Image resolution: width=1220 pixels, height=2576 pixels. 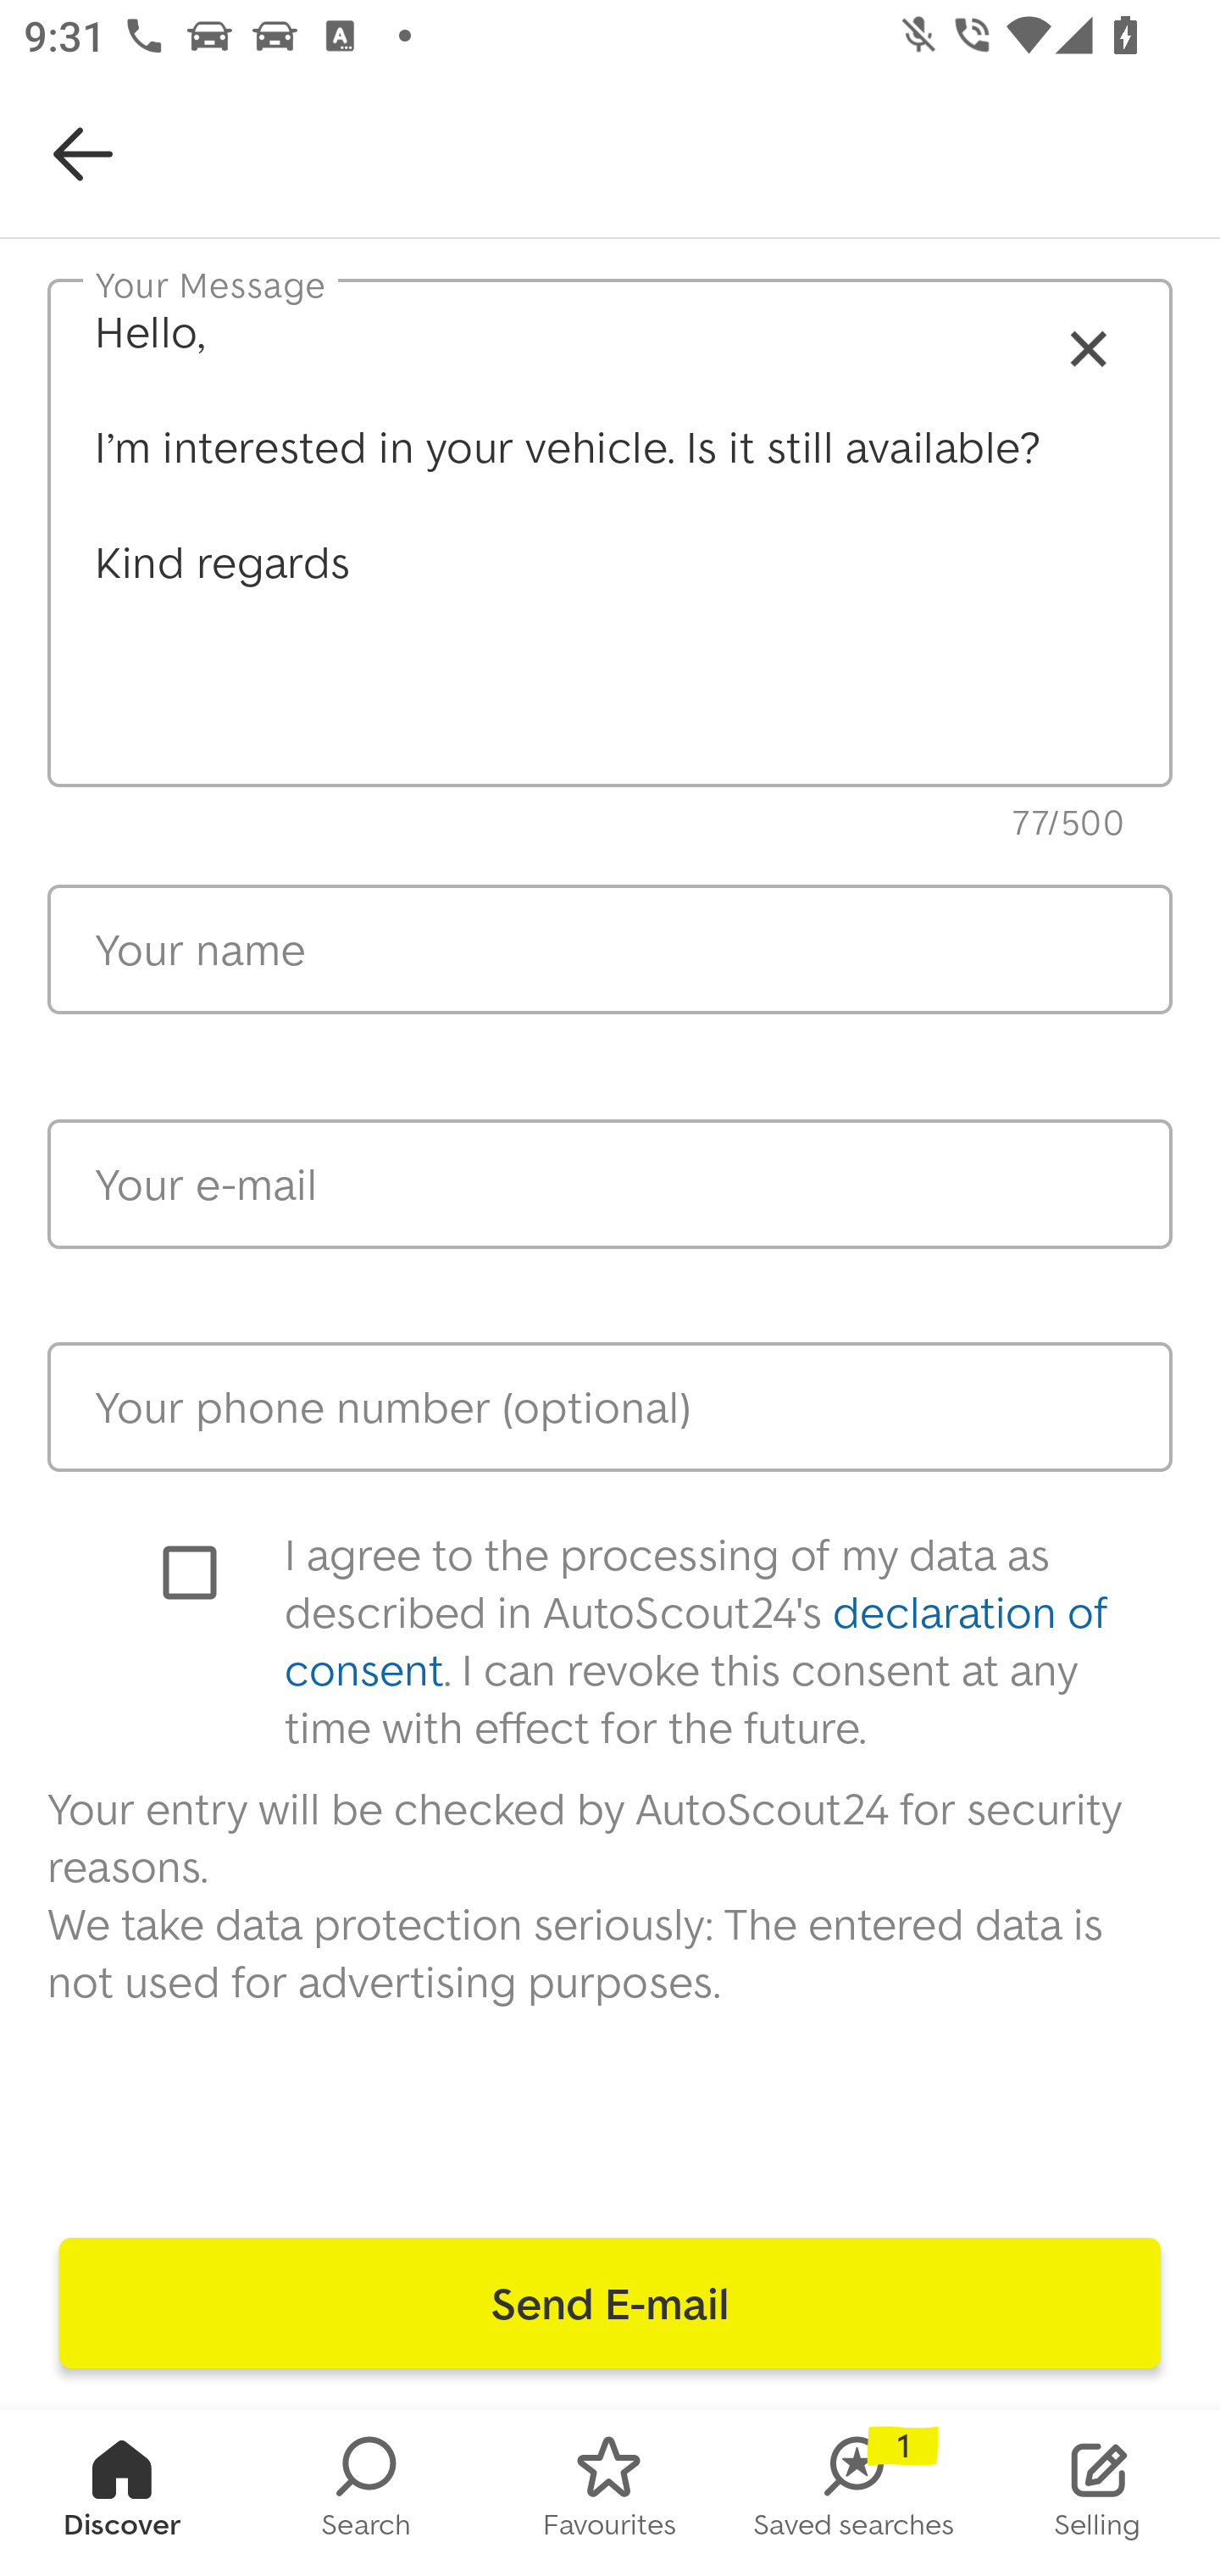 I want to click on SAVED_SEARCHES Saved searches 1, so click(x=854, y=2493).